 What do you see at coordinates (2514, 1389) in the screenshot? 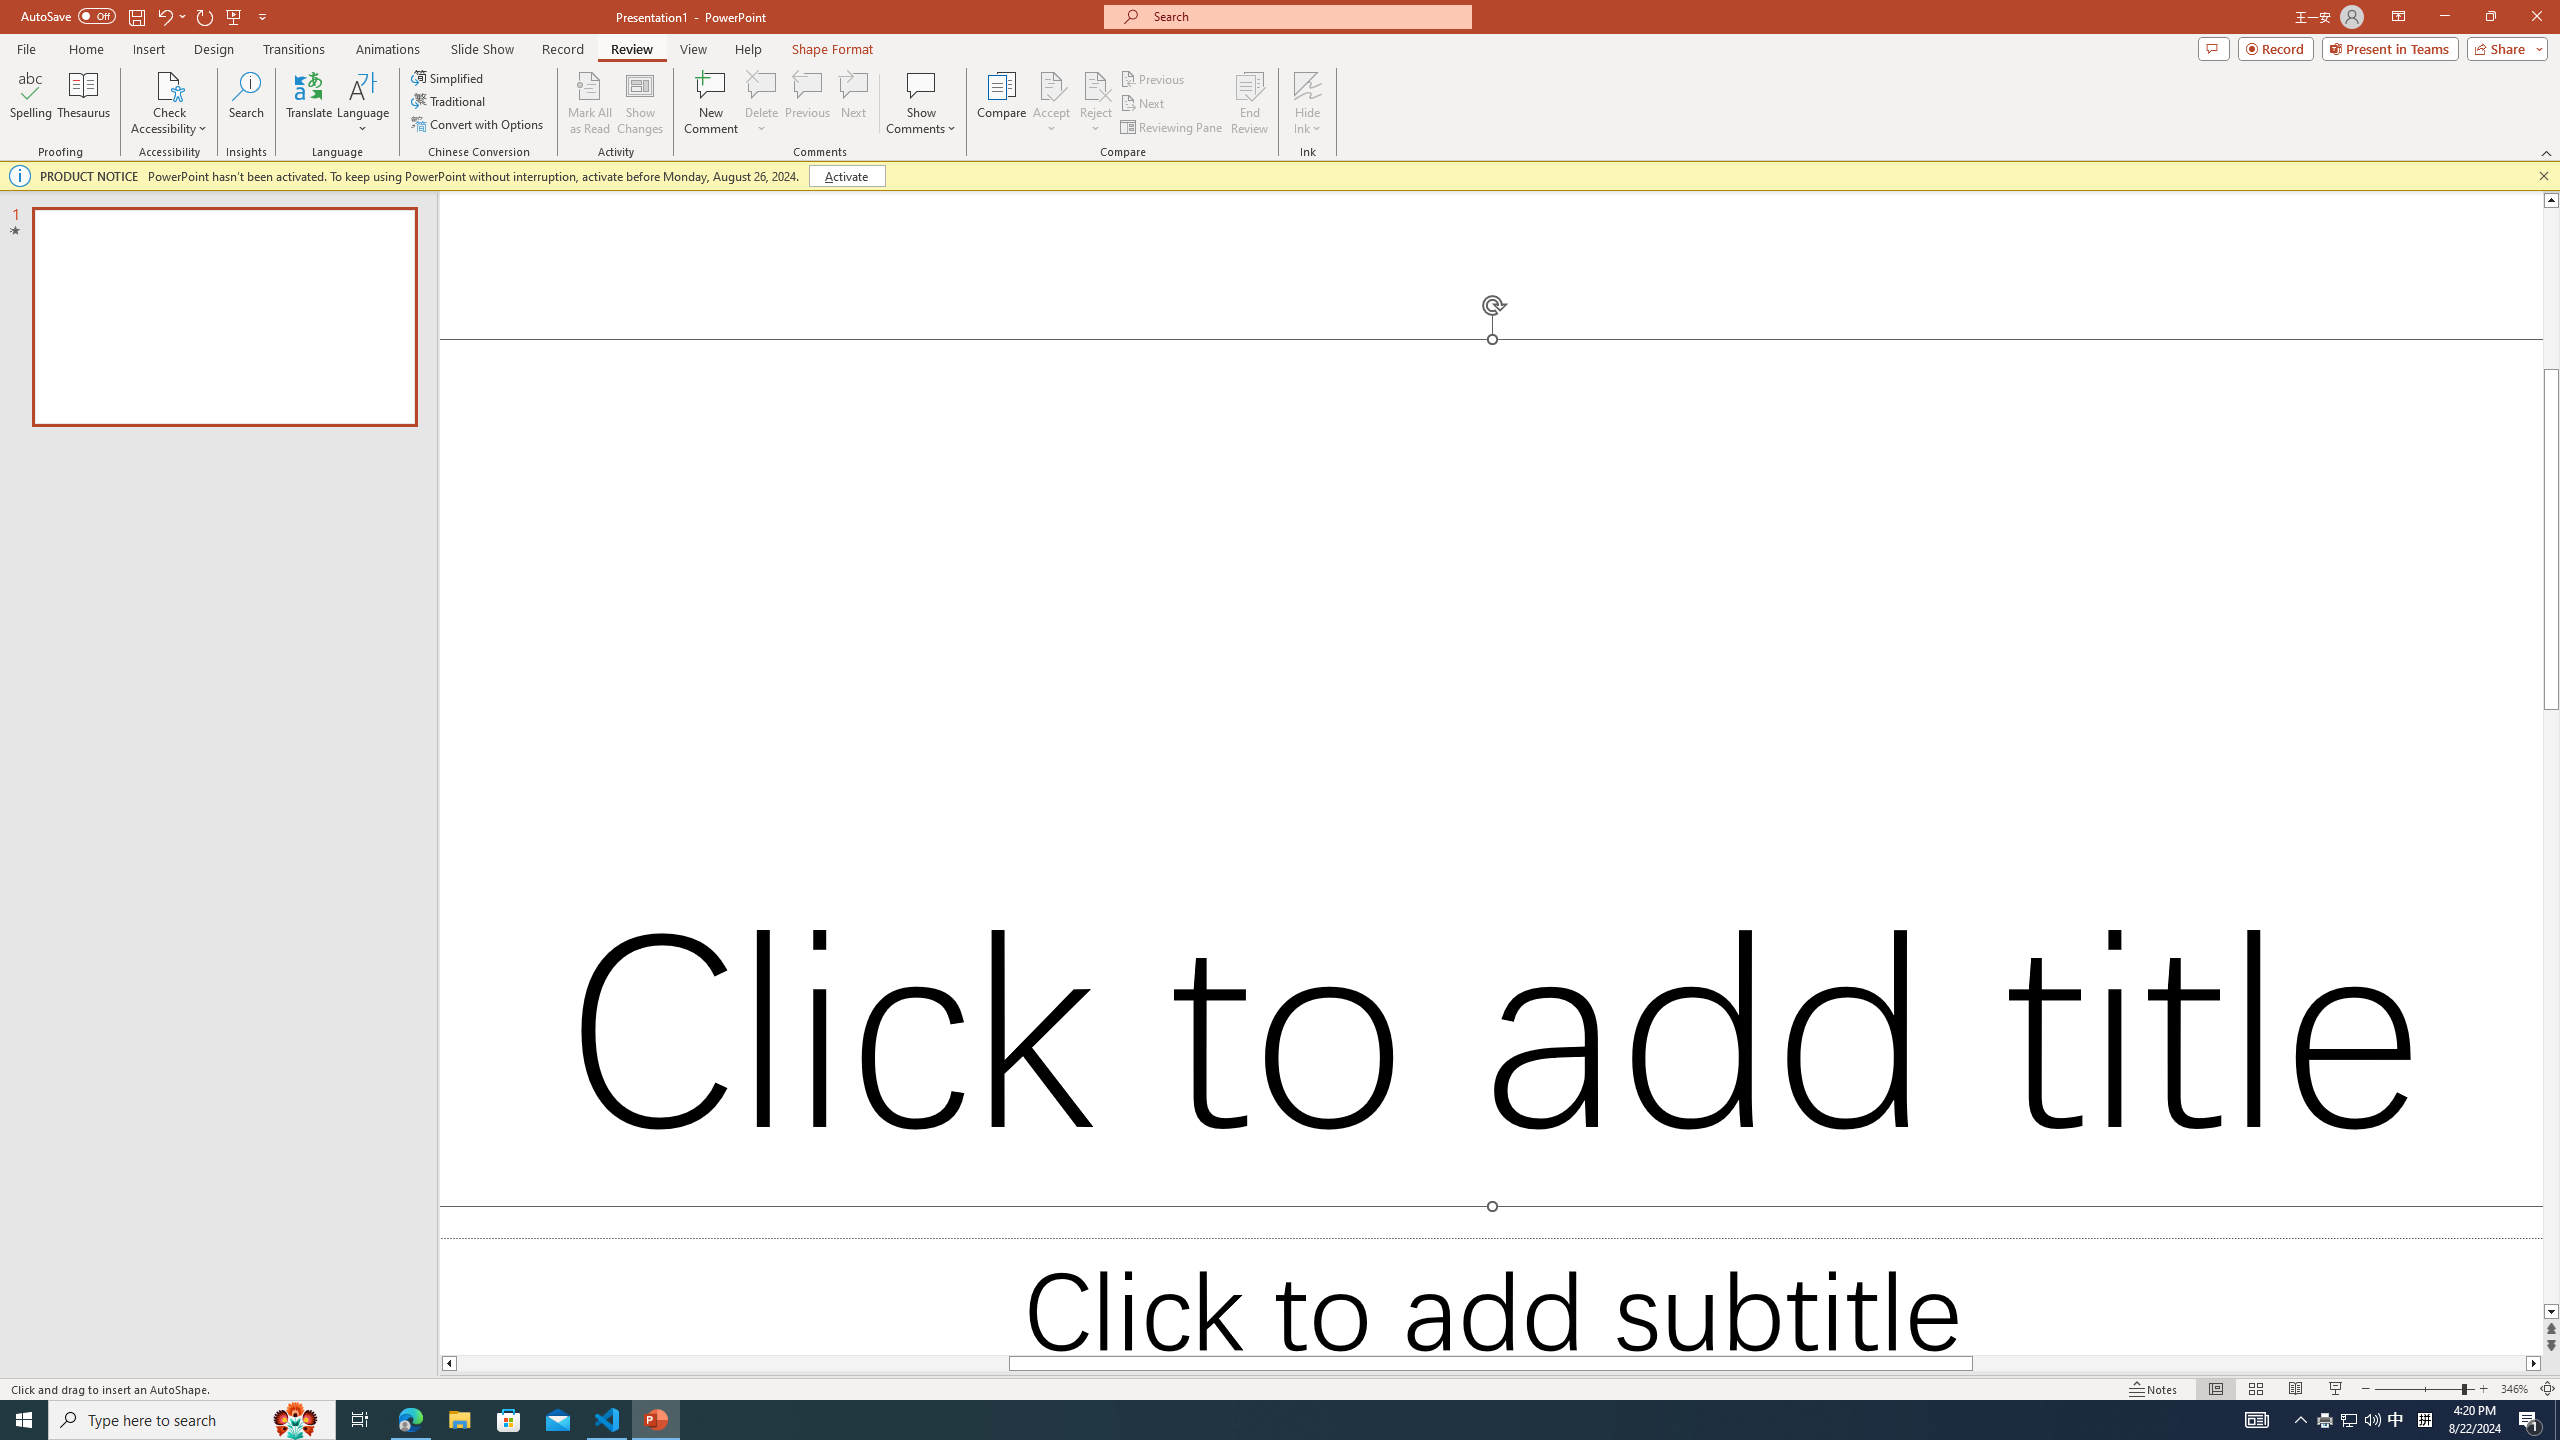
I see `Zoom 346%` at bounding box center [2514, 1389].